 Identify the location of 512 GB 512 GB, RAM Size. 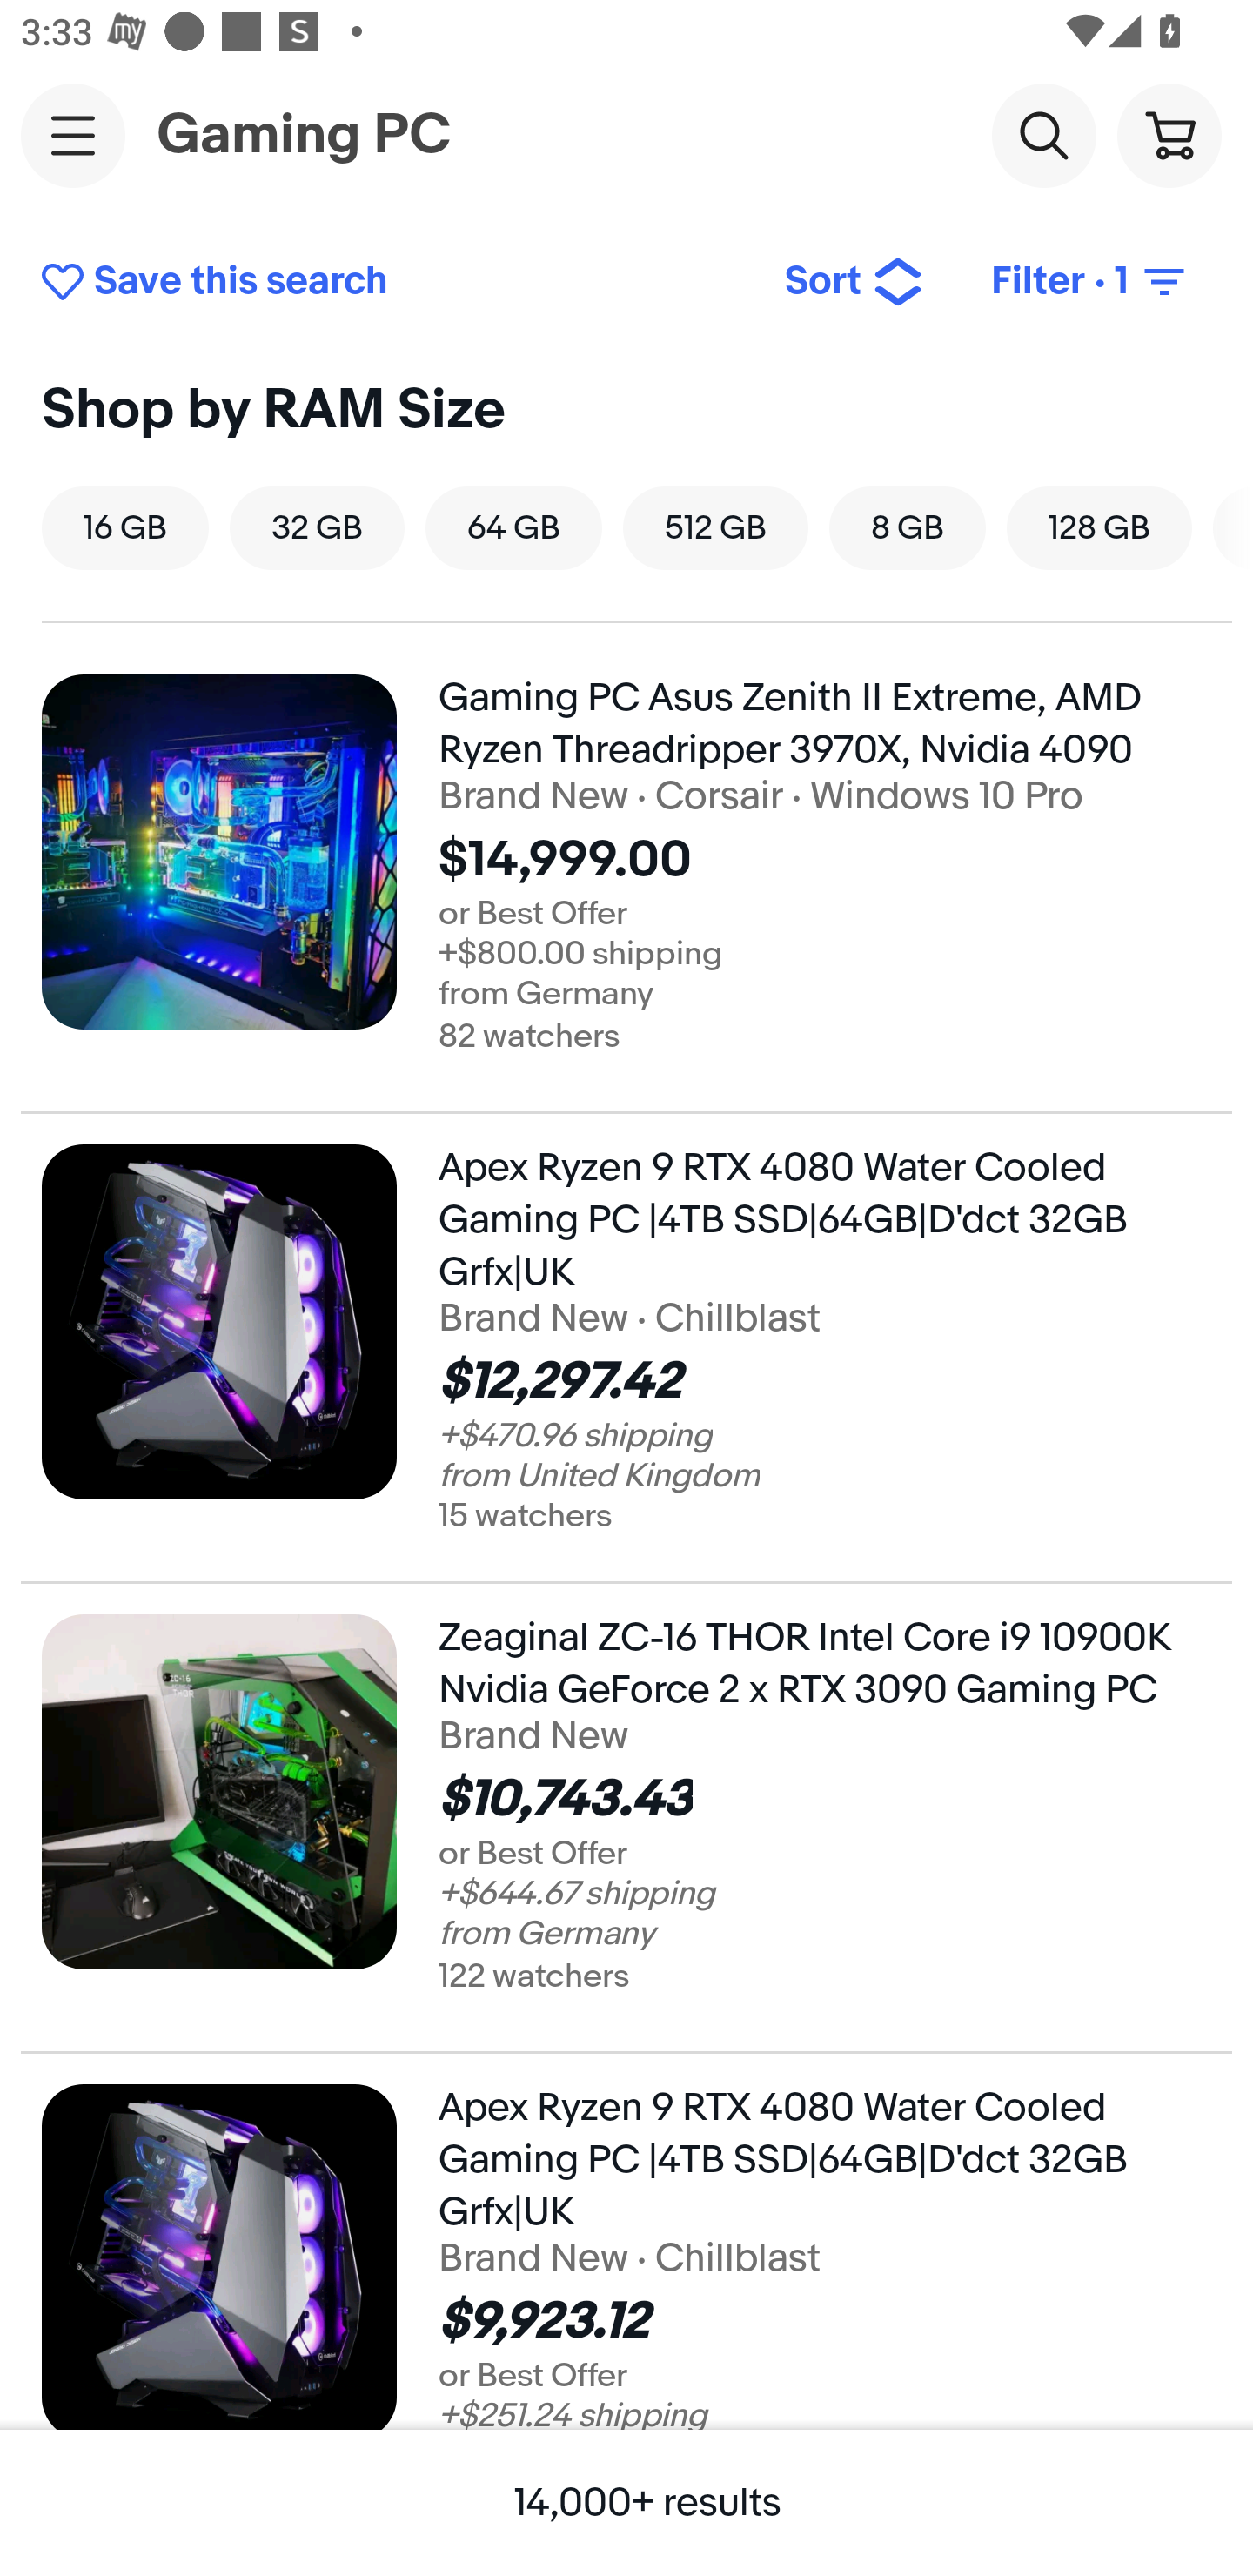
(715, 527).